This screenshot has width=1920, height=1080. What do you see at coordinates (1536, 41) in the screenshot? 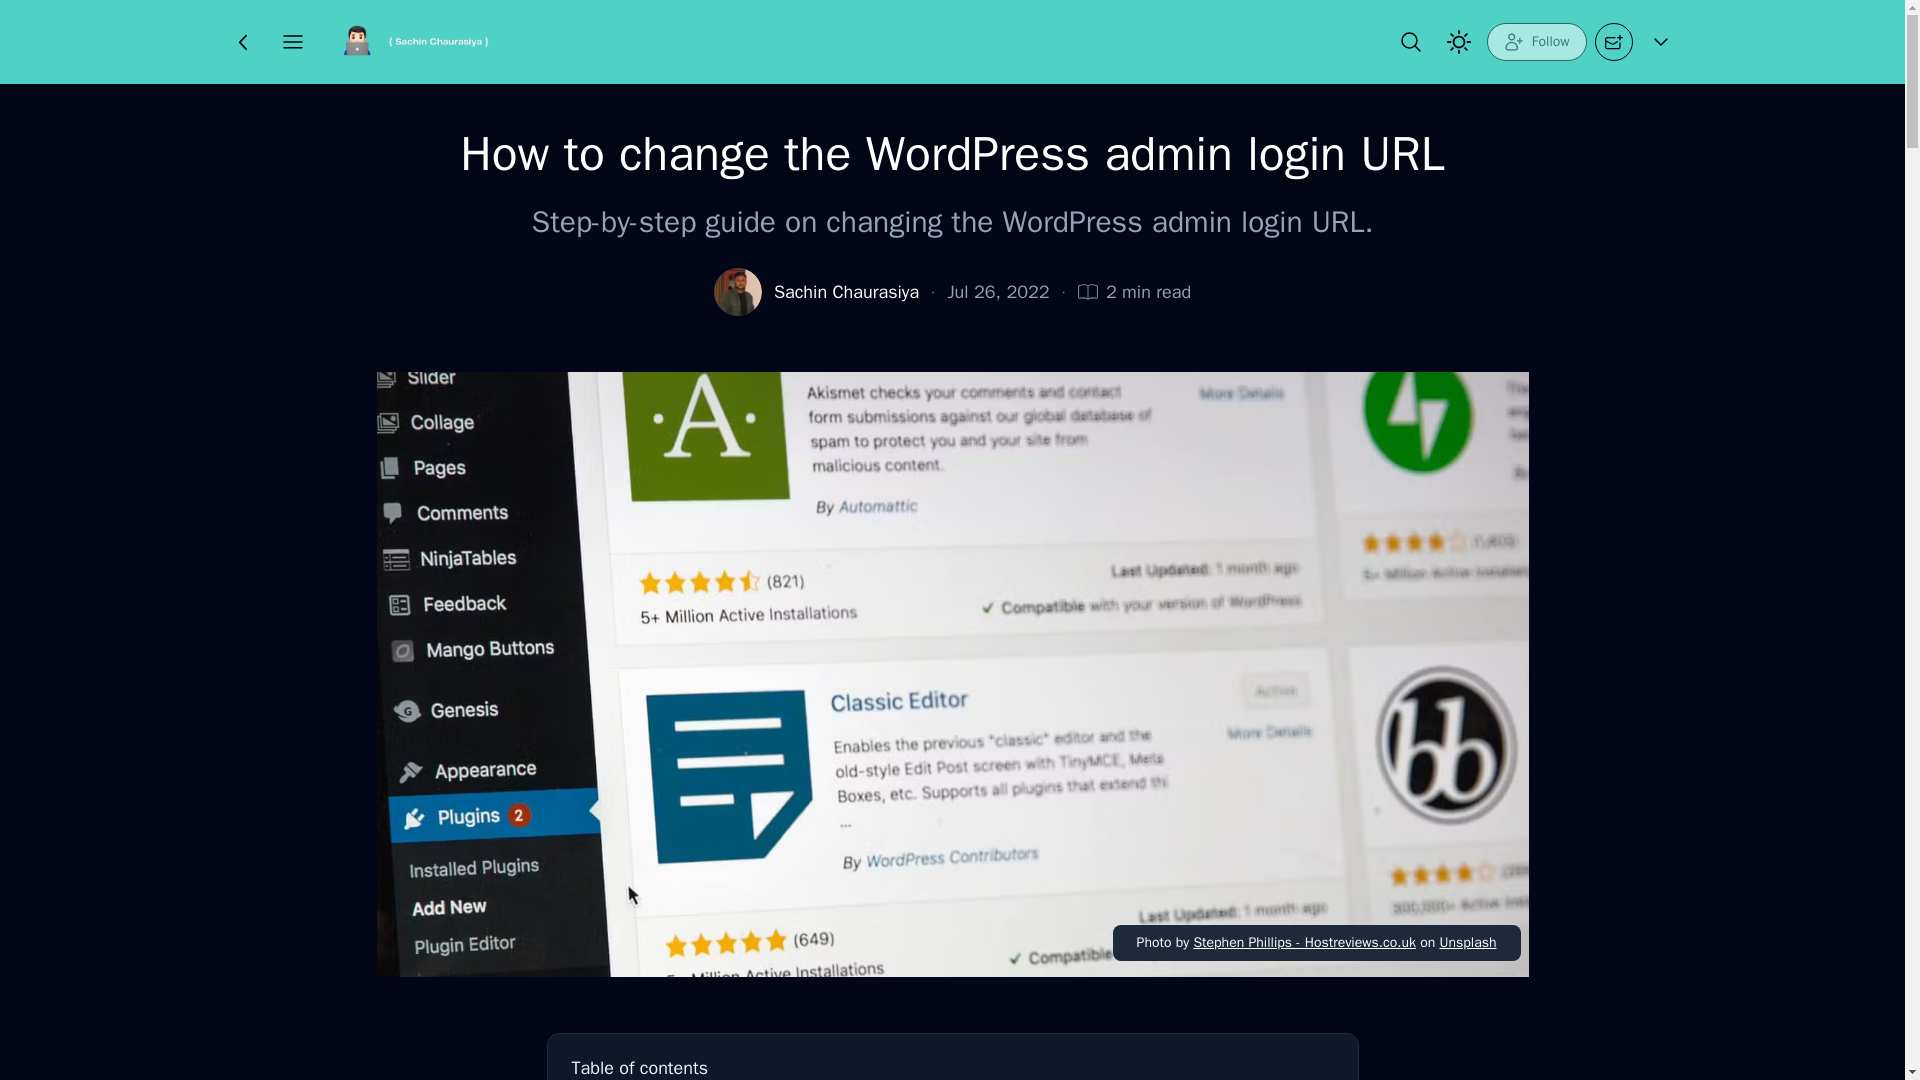
I see `Follow` at bounding box center [1536, 41].